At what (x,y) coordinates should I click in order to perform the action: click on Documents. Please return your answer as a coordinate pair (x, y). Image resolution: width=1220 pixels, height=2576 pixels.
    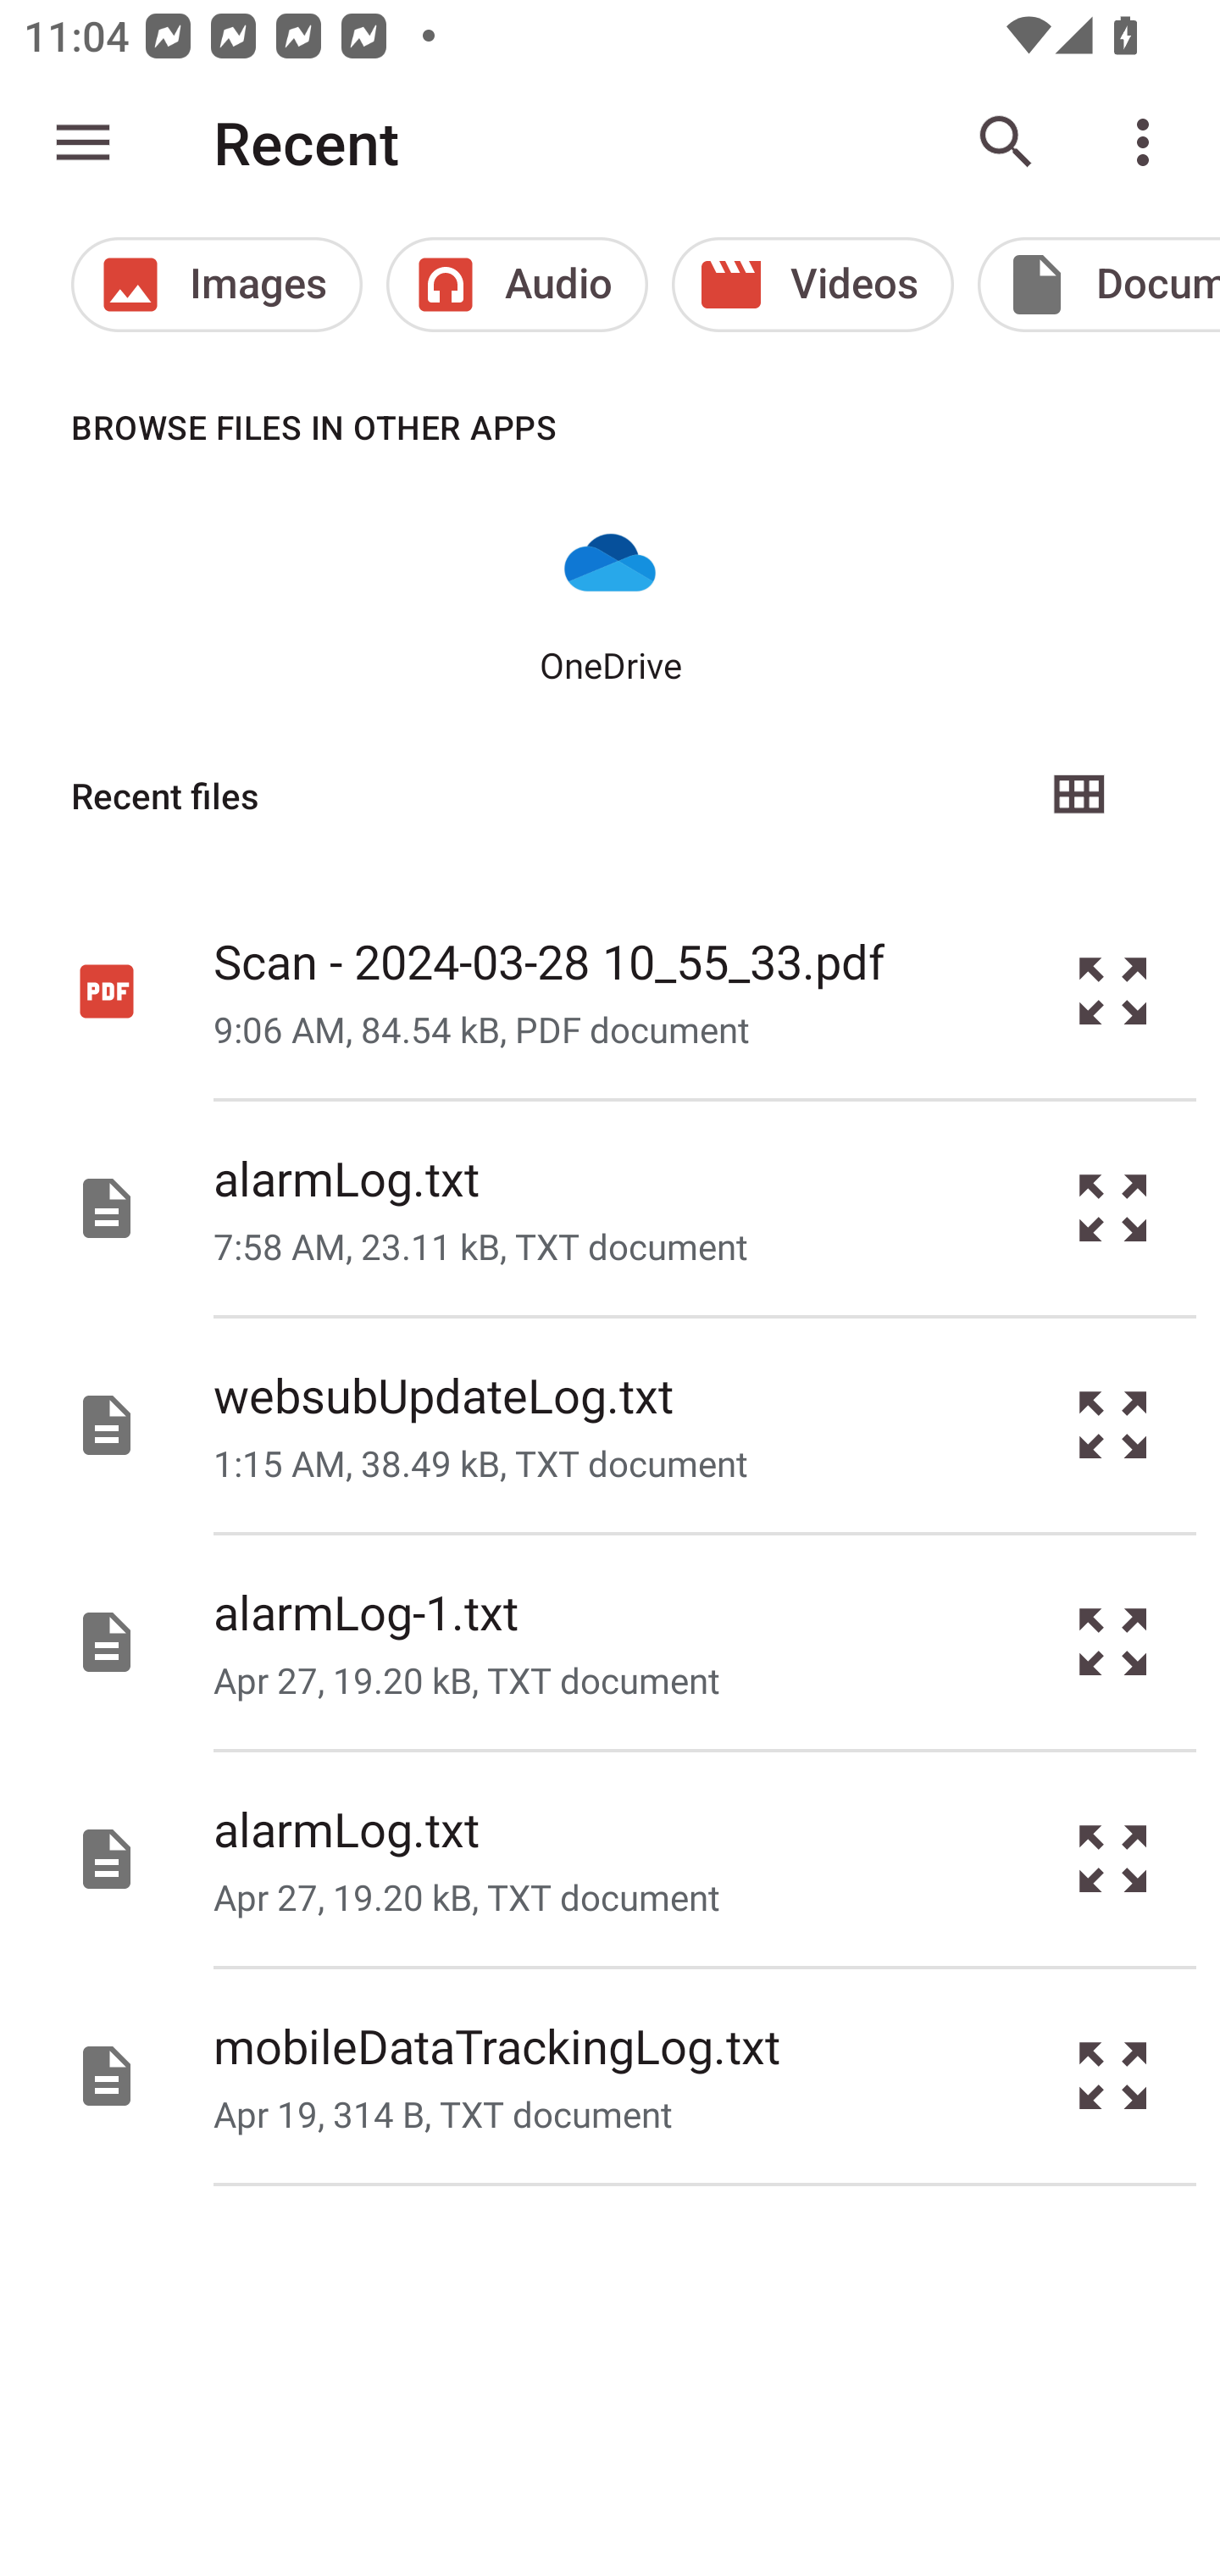
    Looking at the image, I should click on (1098, 285).